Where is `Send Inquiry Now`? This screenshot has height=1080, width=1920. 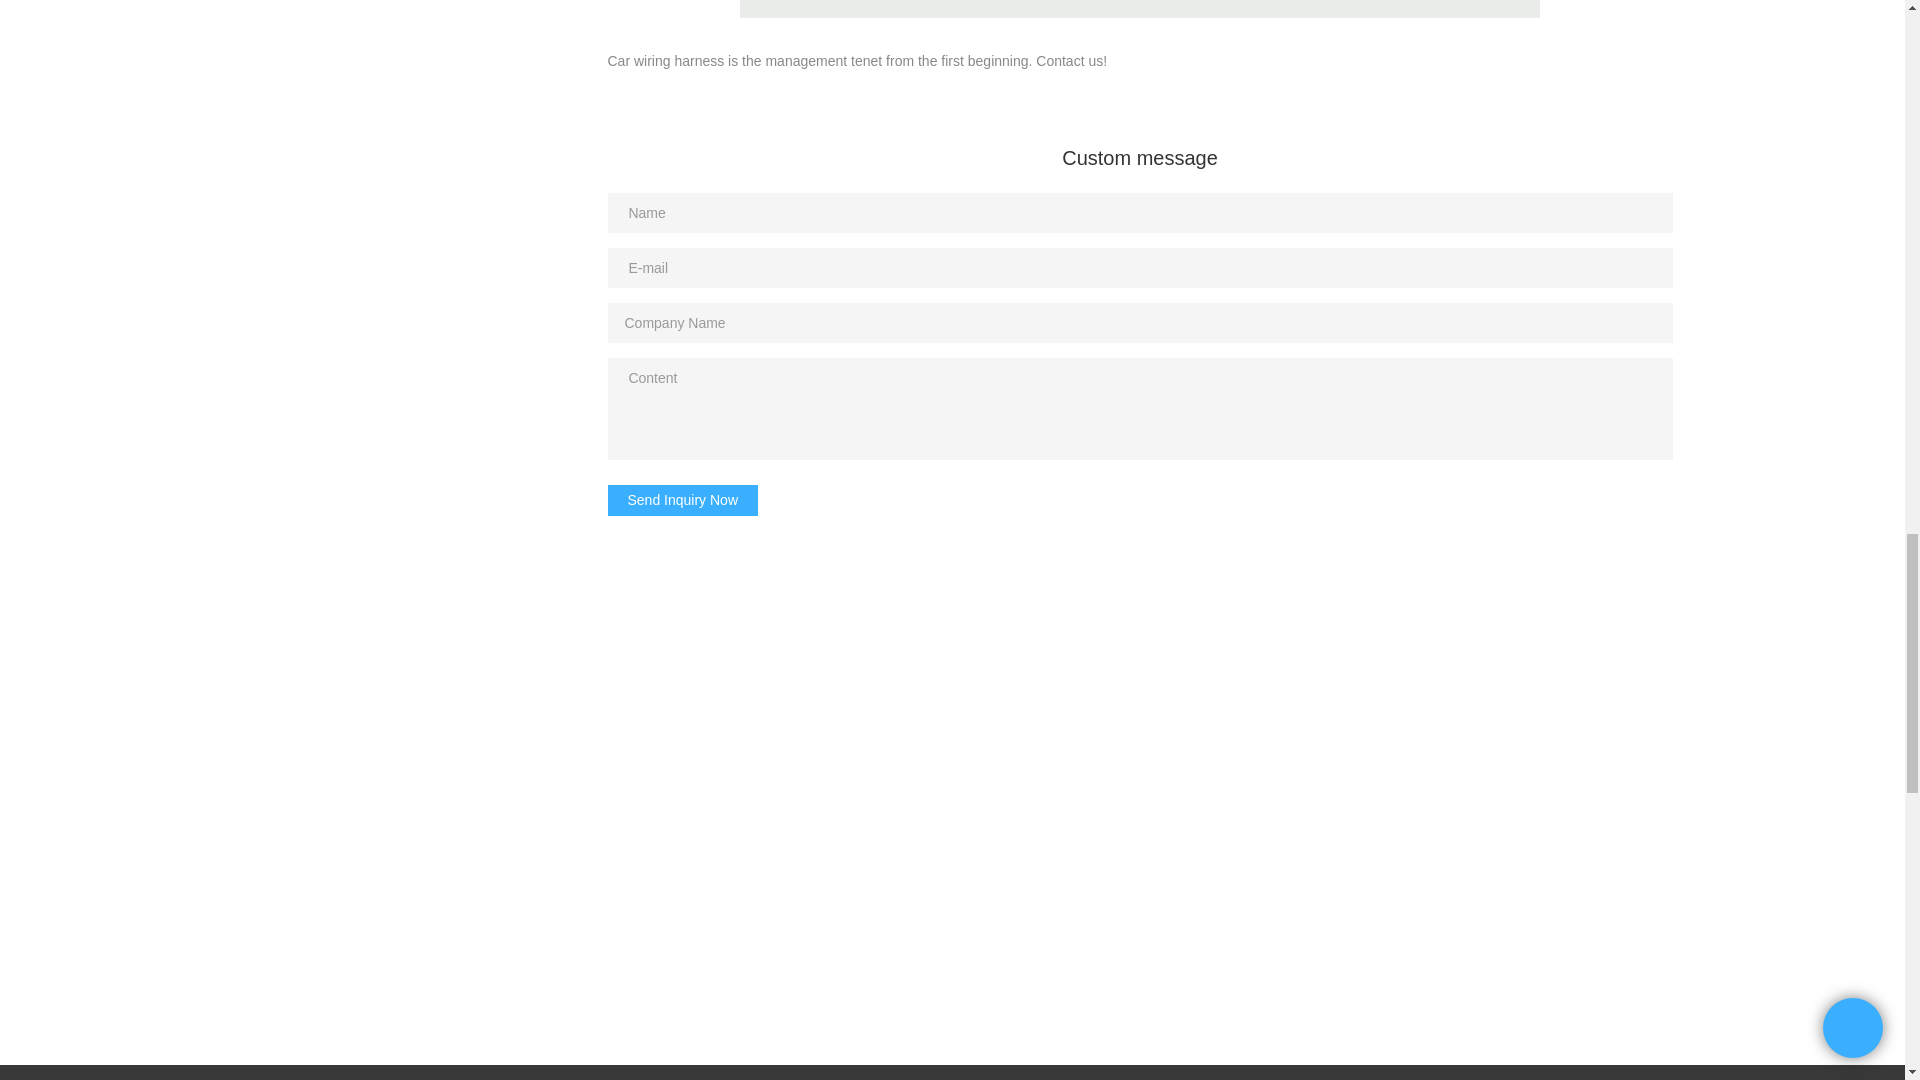 Send Inquiry Now is located at coordinates (683, 500).